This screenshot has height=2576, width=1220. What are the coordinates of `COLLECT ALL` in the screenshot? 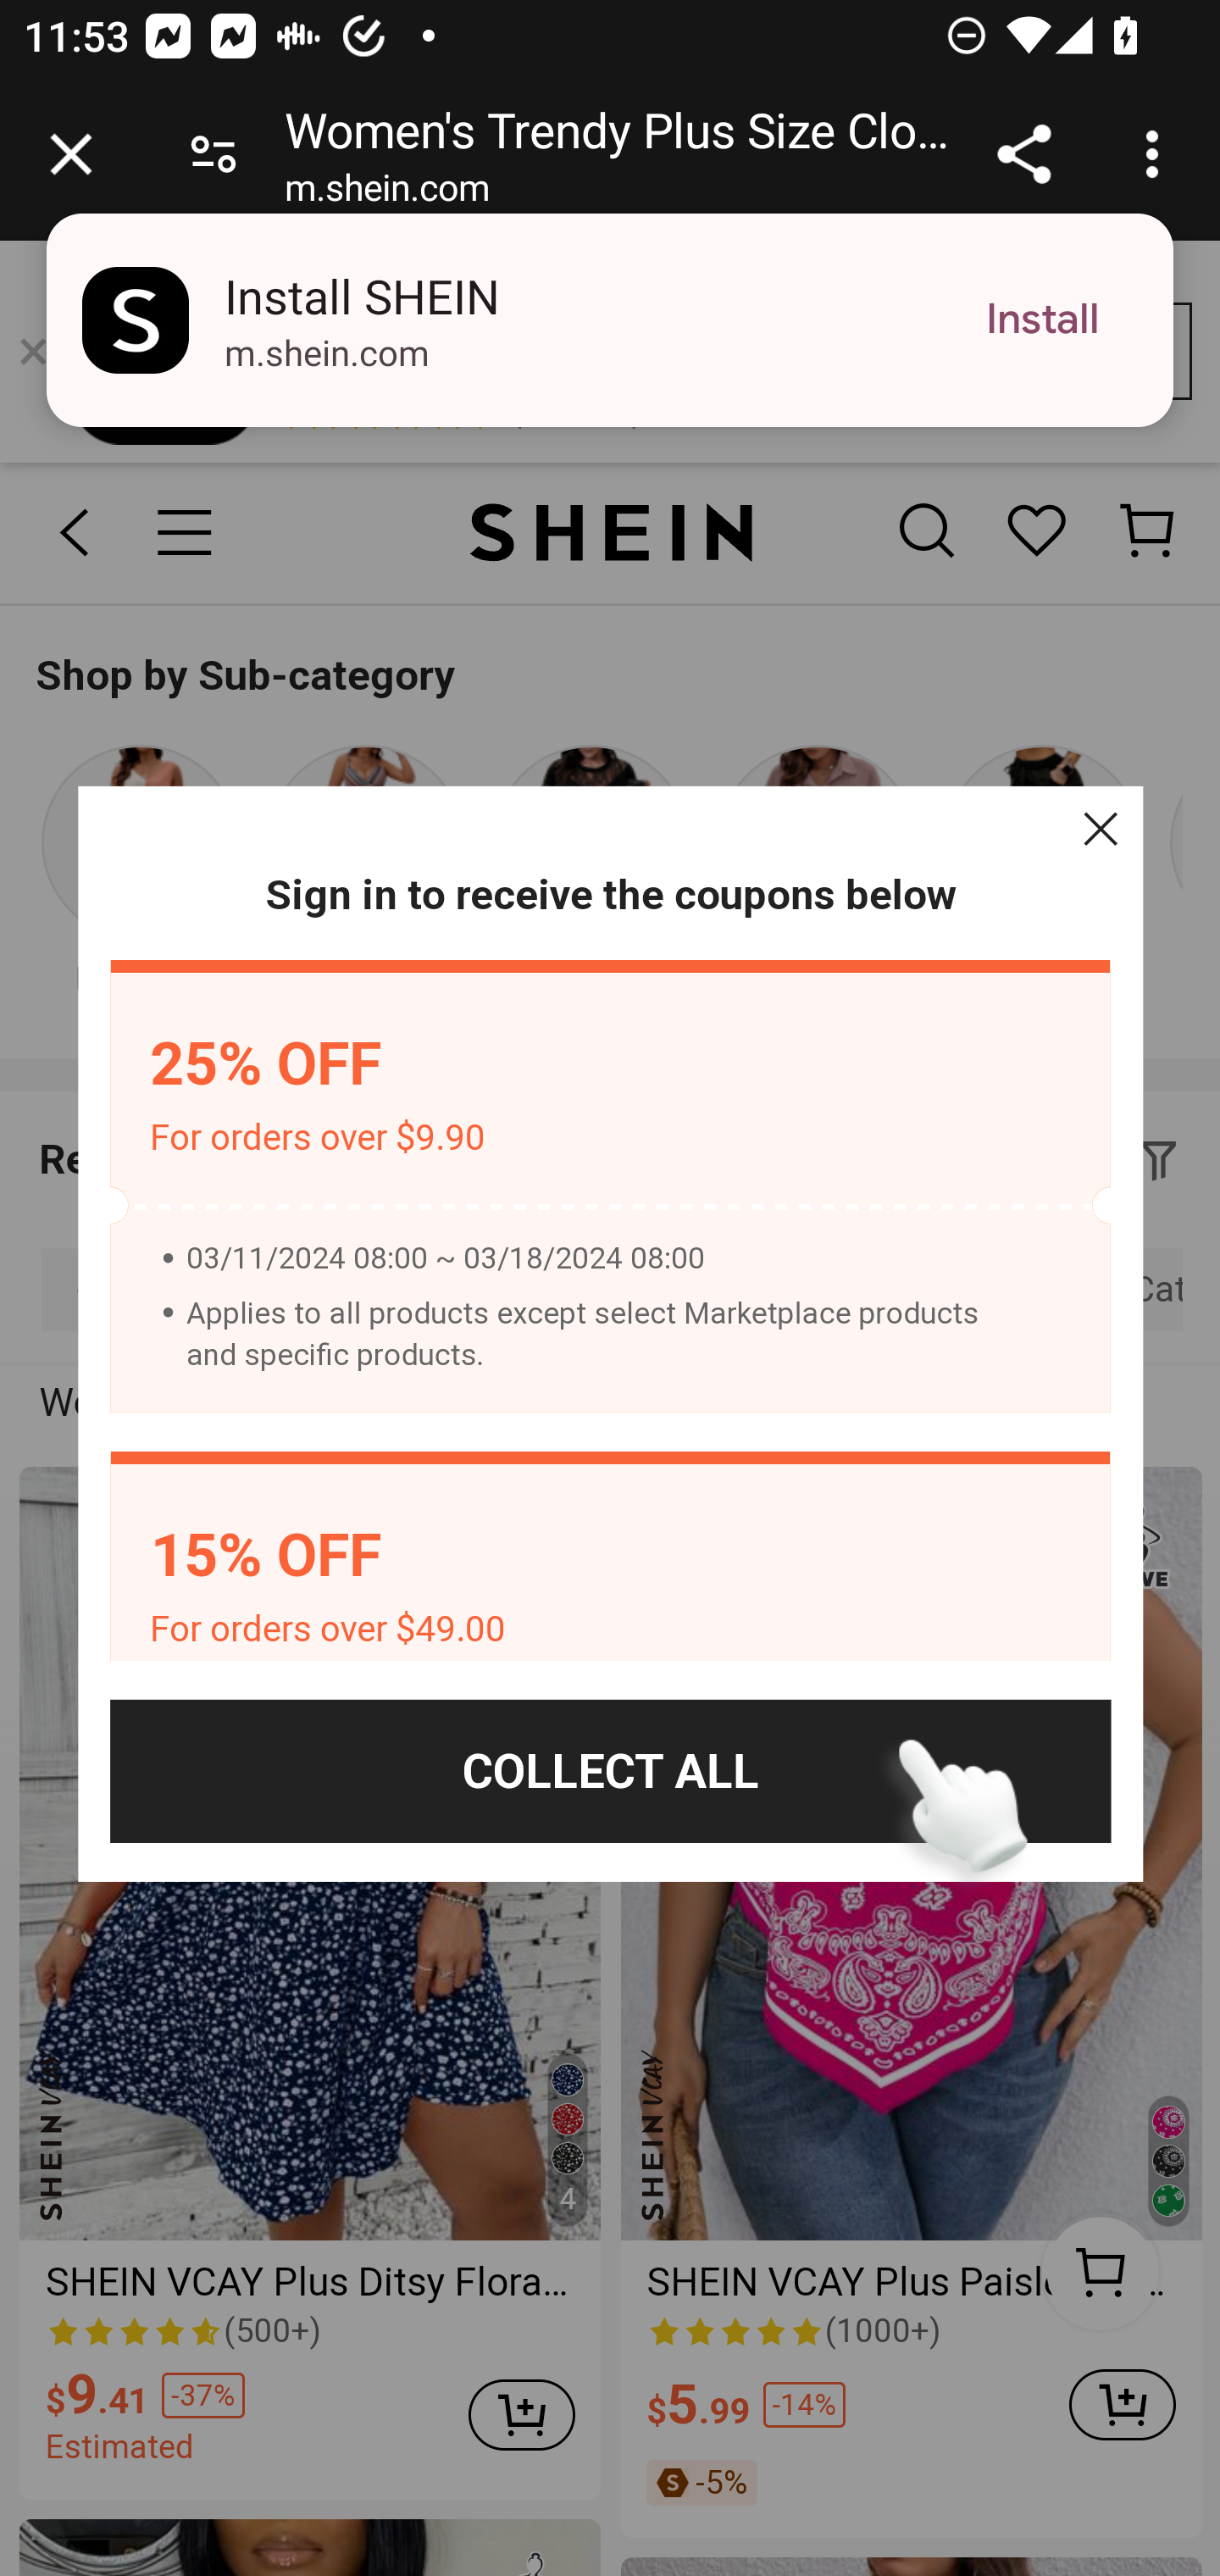 It's located at (610, 1771).